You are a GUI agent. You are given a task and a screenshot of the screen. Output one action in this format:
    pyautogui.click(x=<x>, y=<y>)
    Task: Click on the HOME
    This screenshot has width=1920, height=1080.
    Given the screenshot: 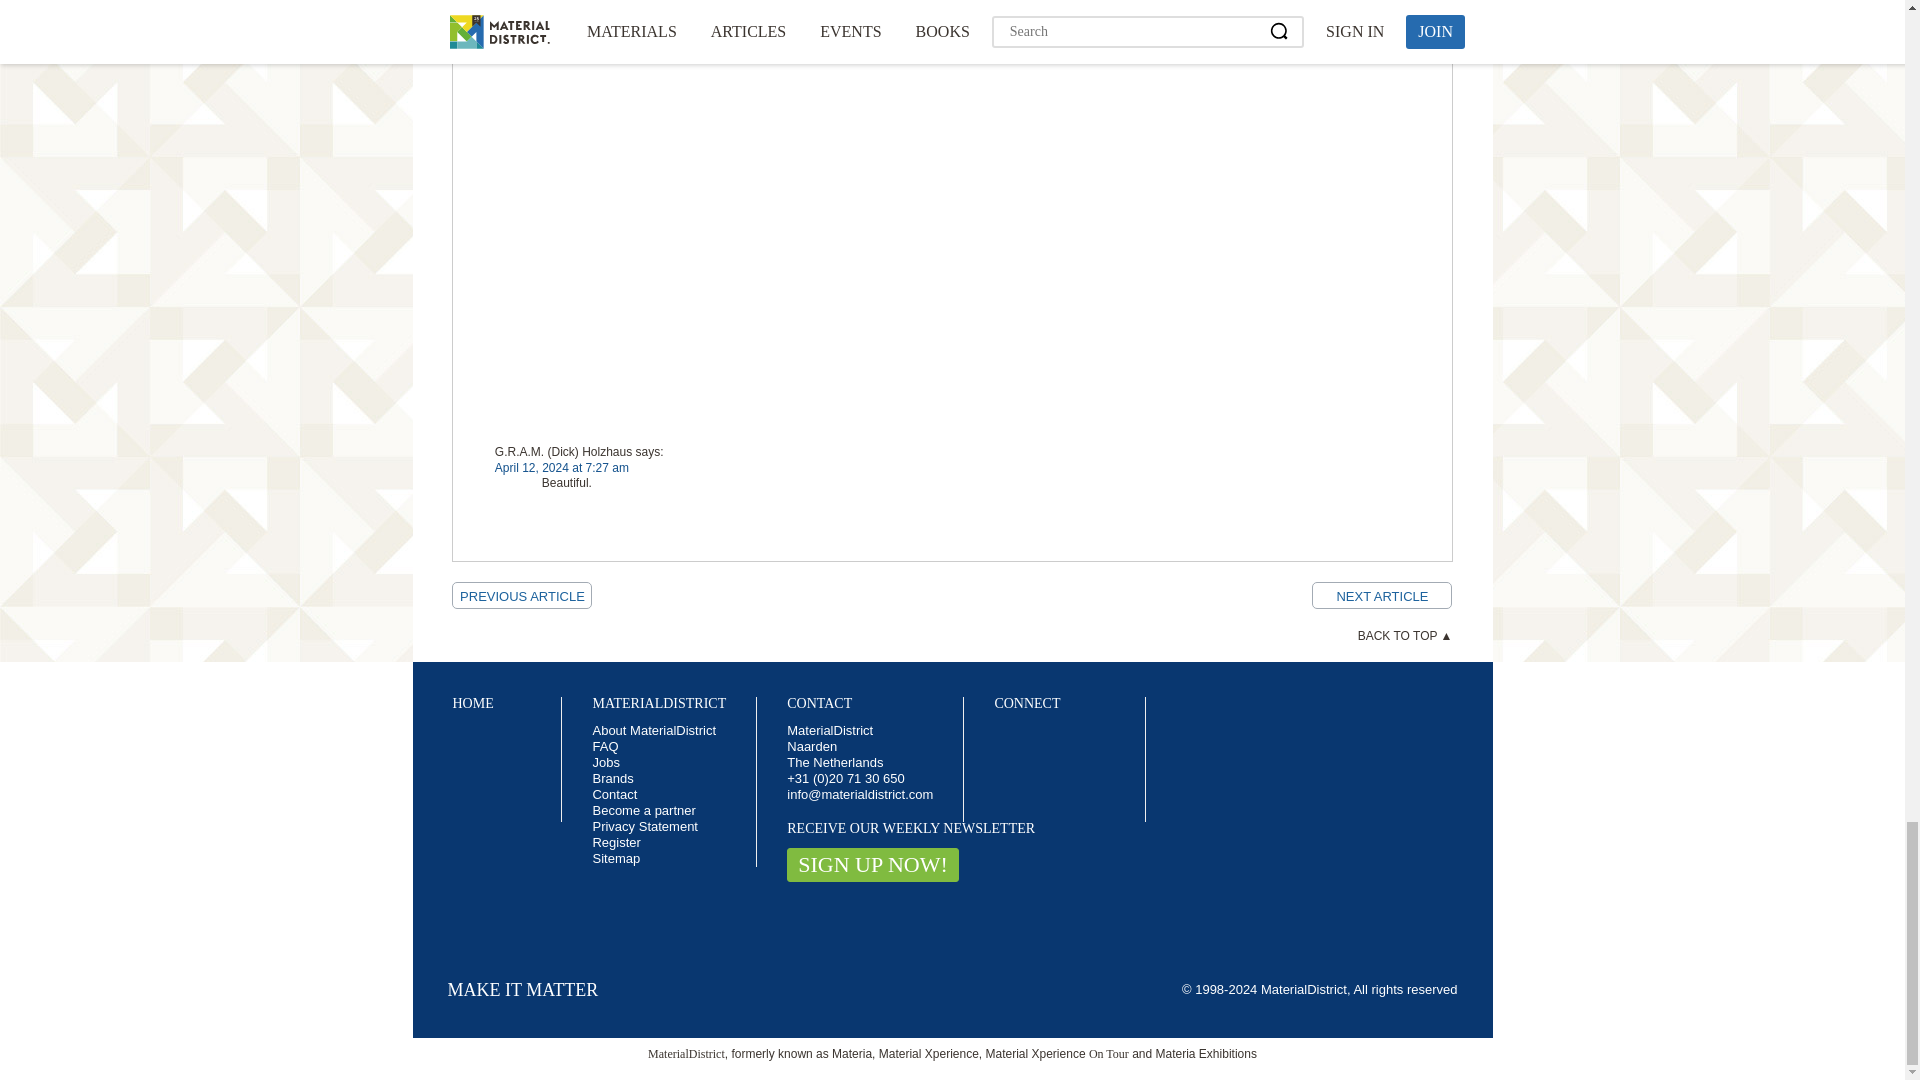 What is the action you would take?
    pyautogui.click(x=472, y=702)
    